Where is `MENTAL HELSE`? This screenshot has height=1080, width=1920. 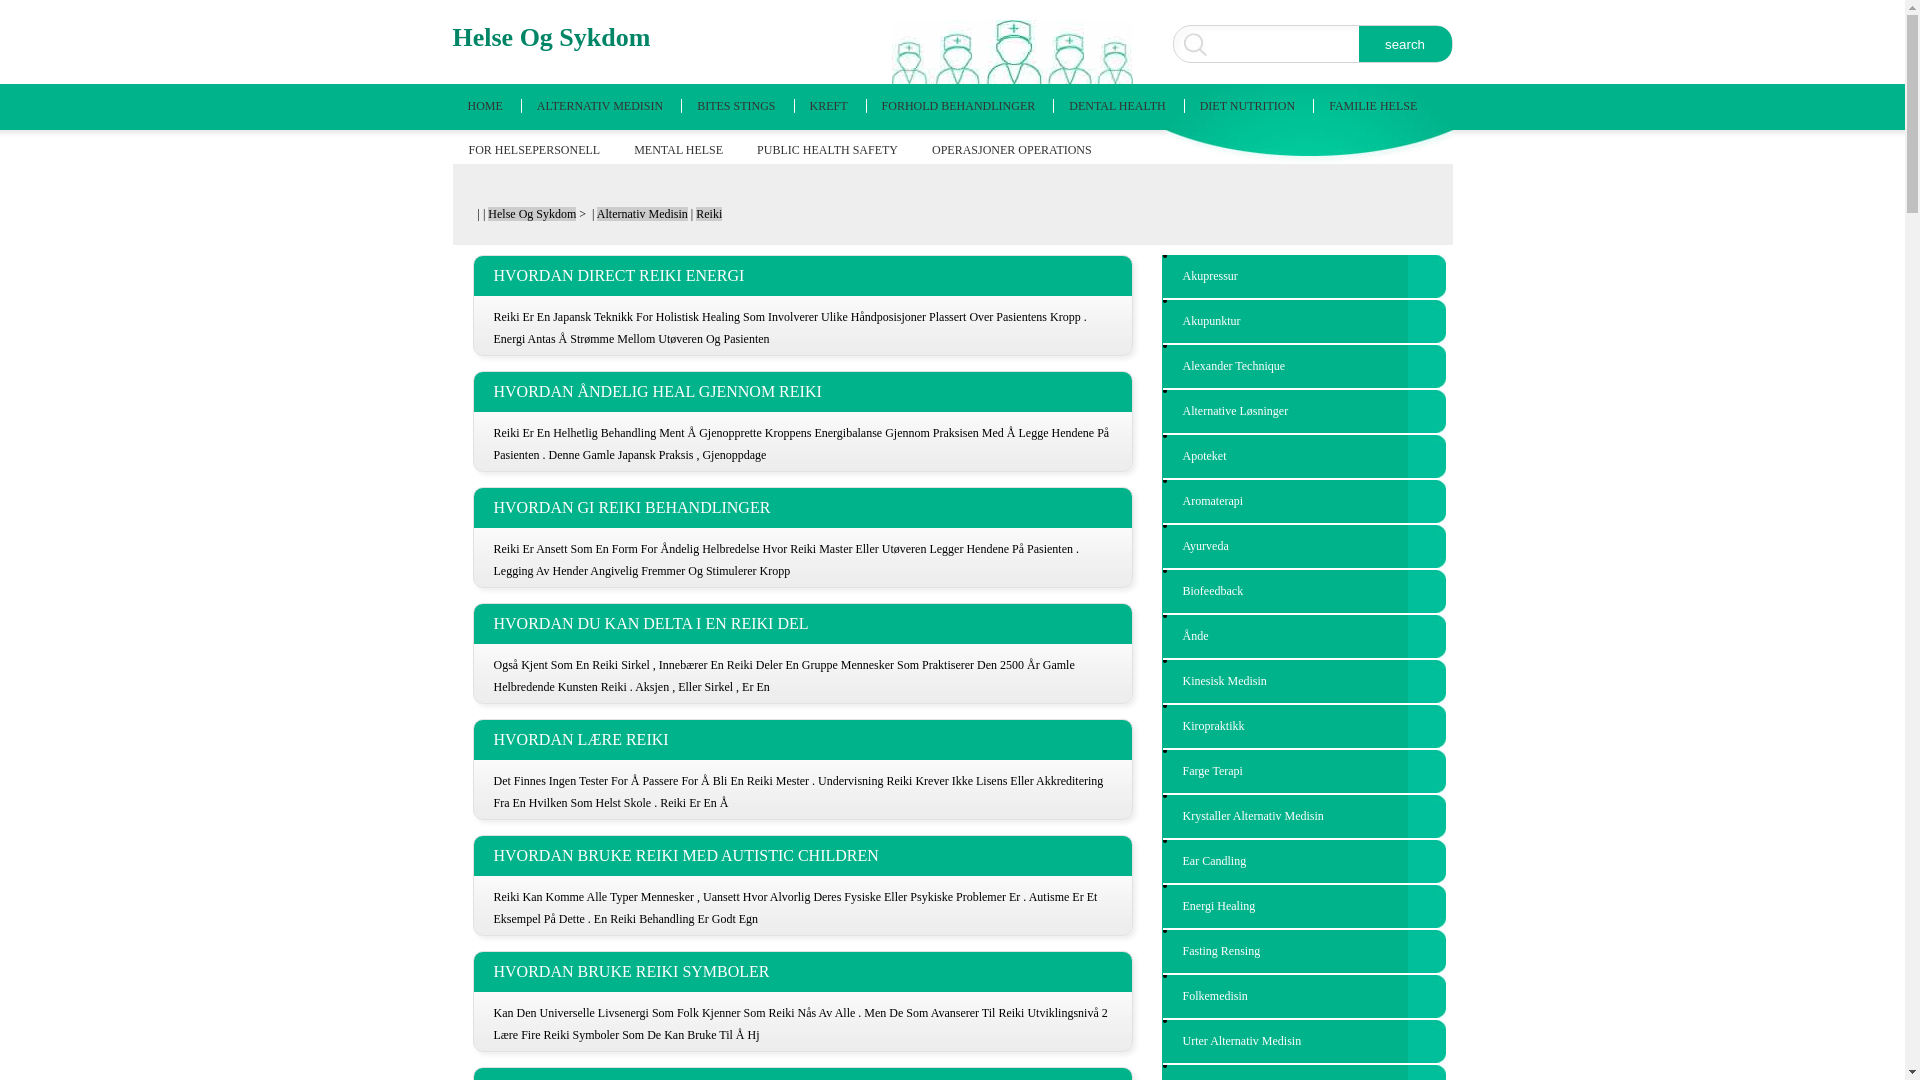 MENTAL HELSE is located at coordinates (678, 150).